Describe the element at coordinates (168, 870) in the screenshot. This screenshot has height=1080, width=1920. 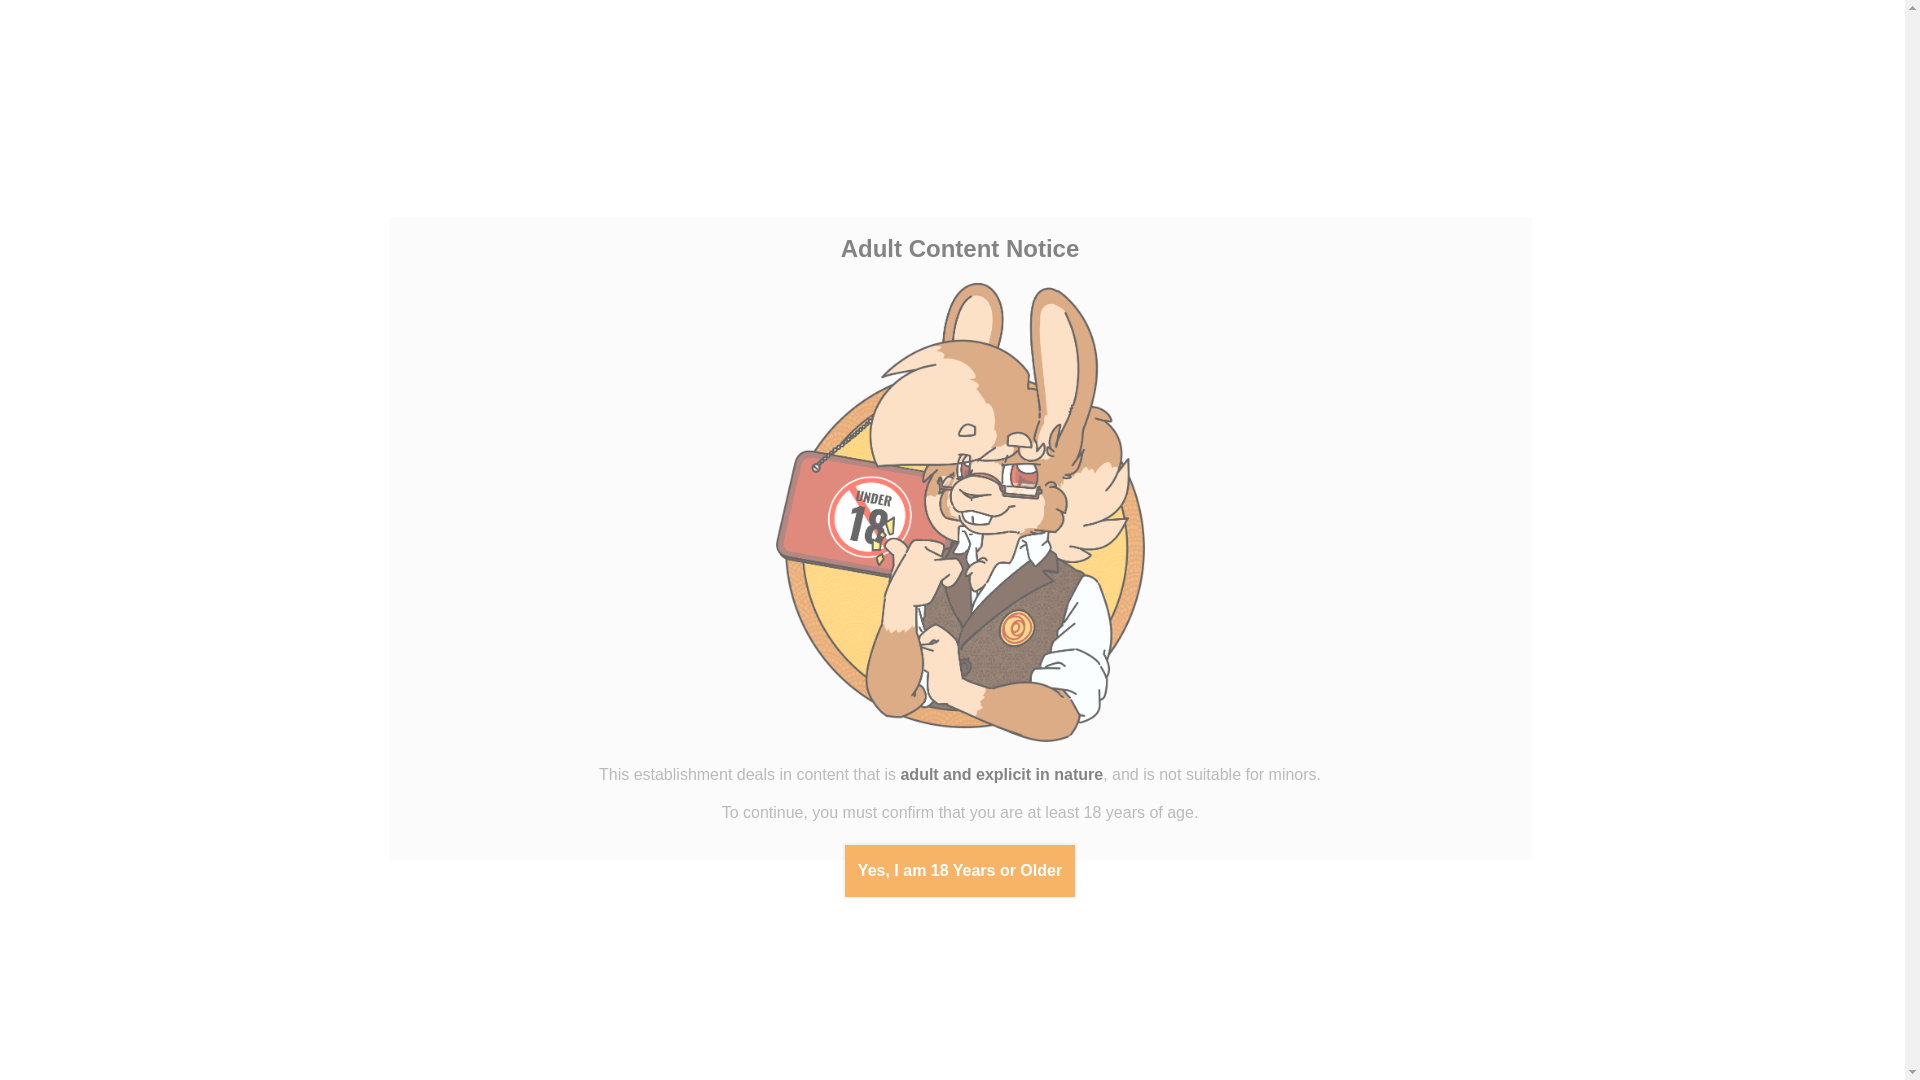
I see `Friday` at that location.